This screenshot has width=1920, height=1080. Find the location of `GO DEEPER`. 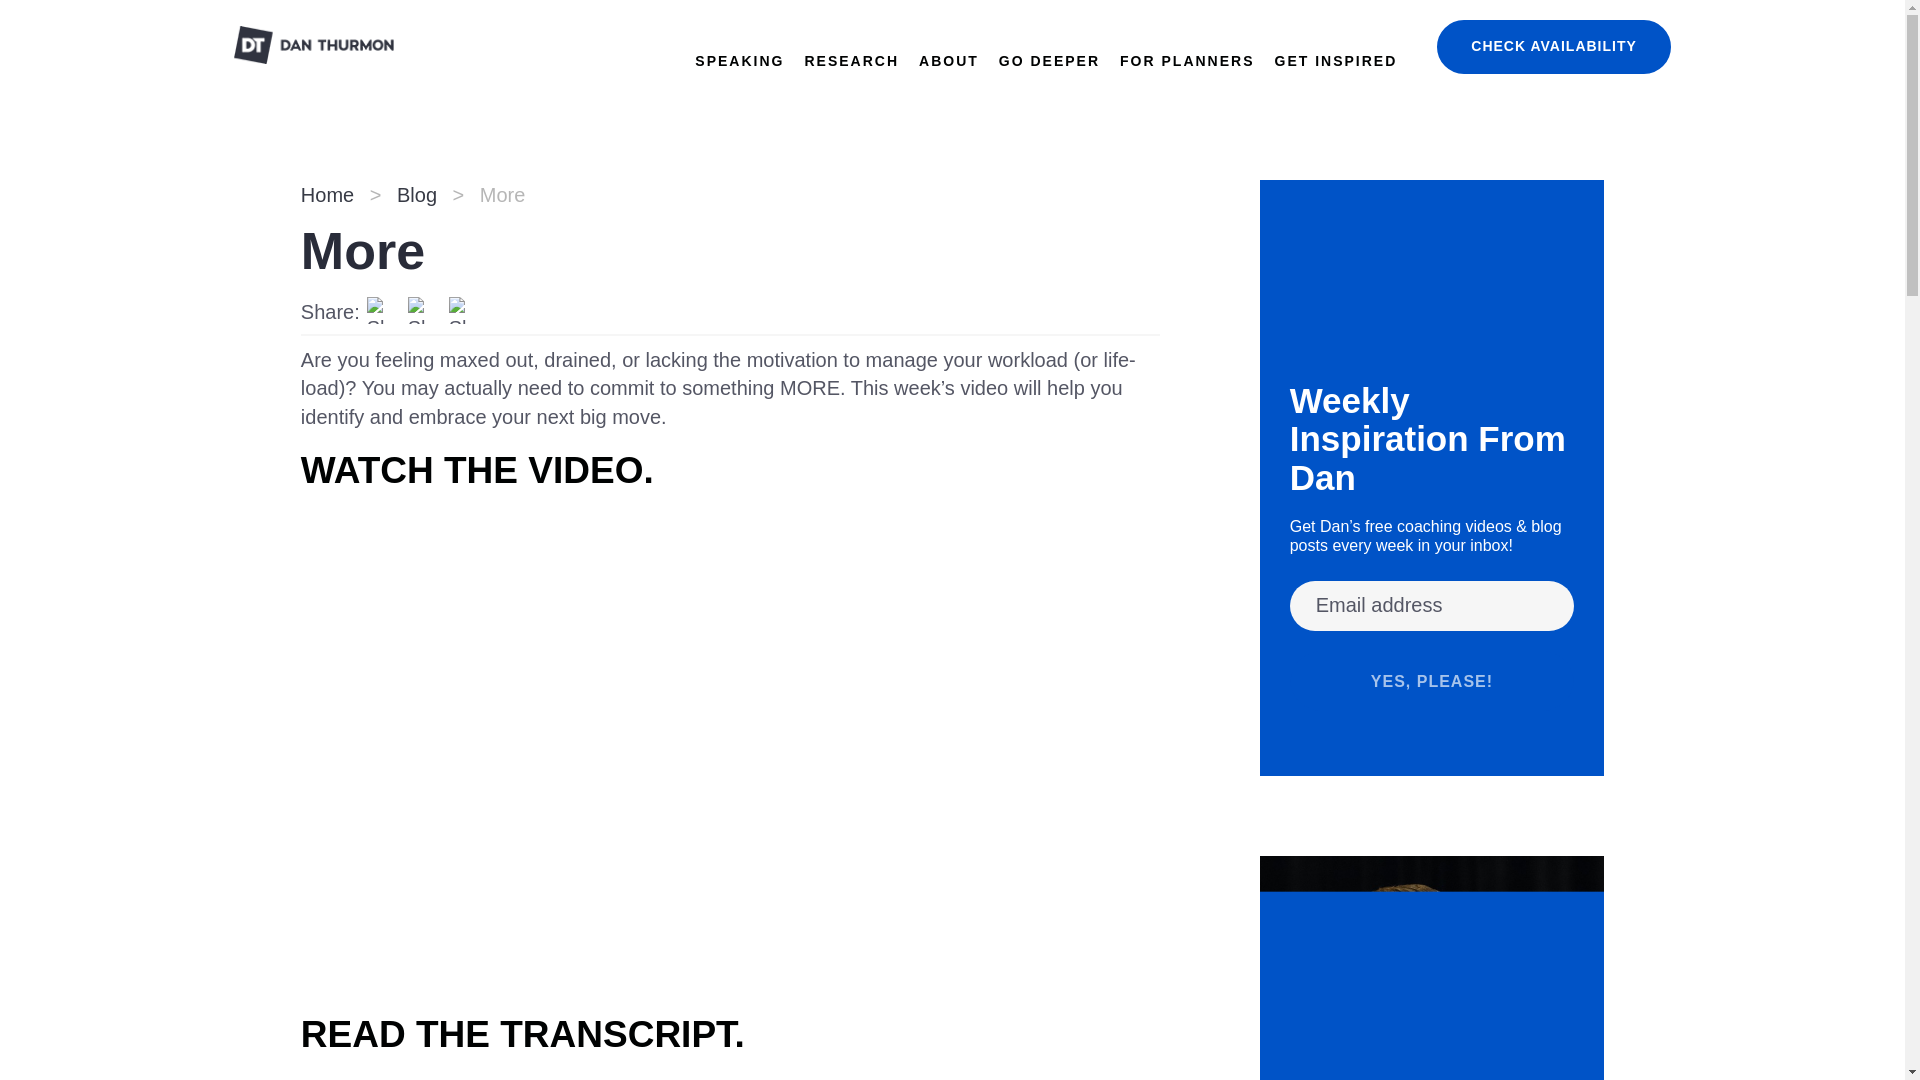

GO DEEPER is located at coordinates (1049, 54).